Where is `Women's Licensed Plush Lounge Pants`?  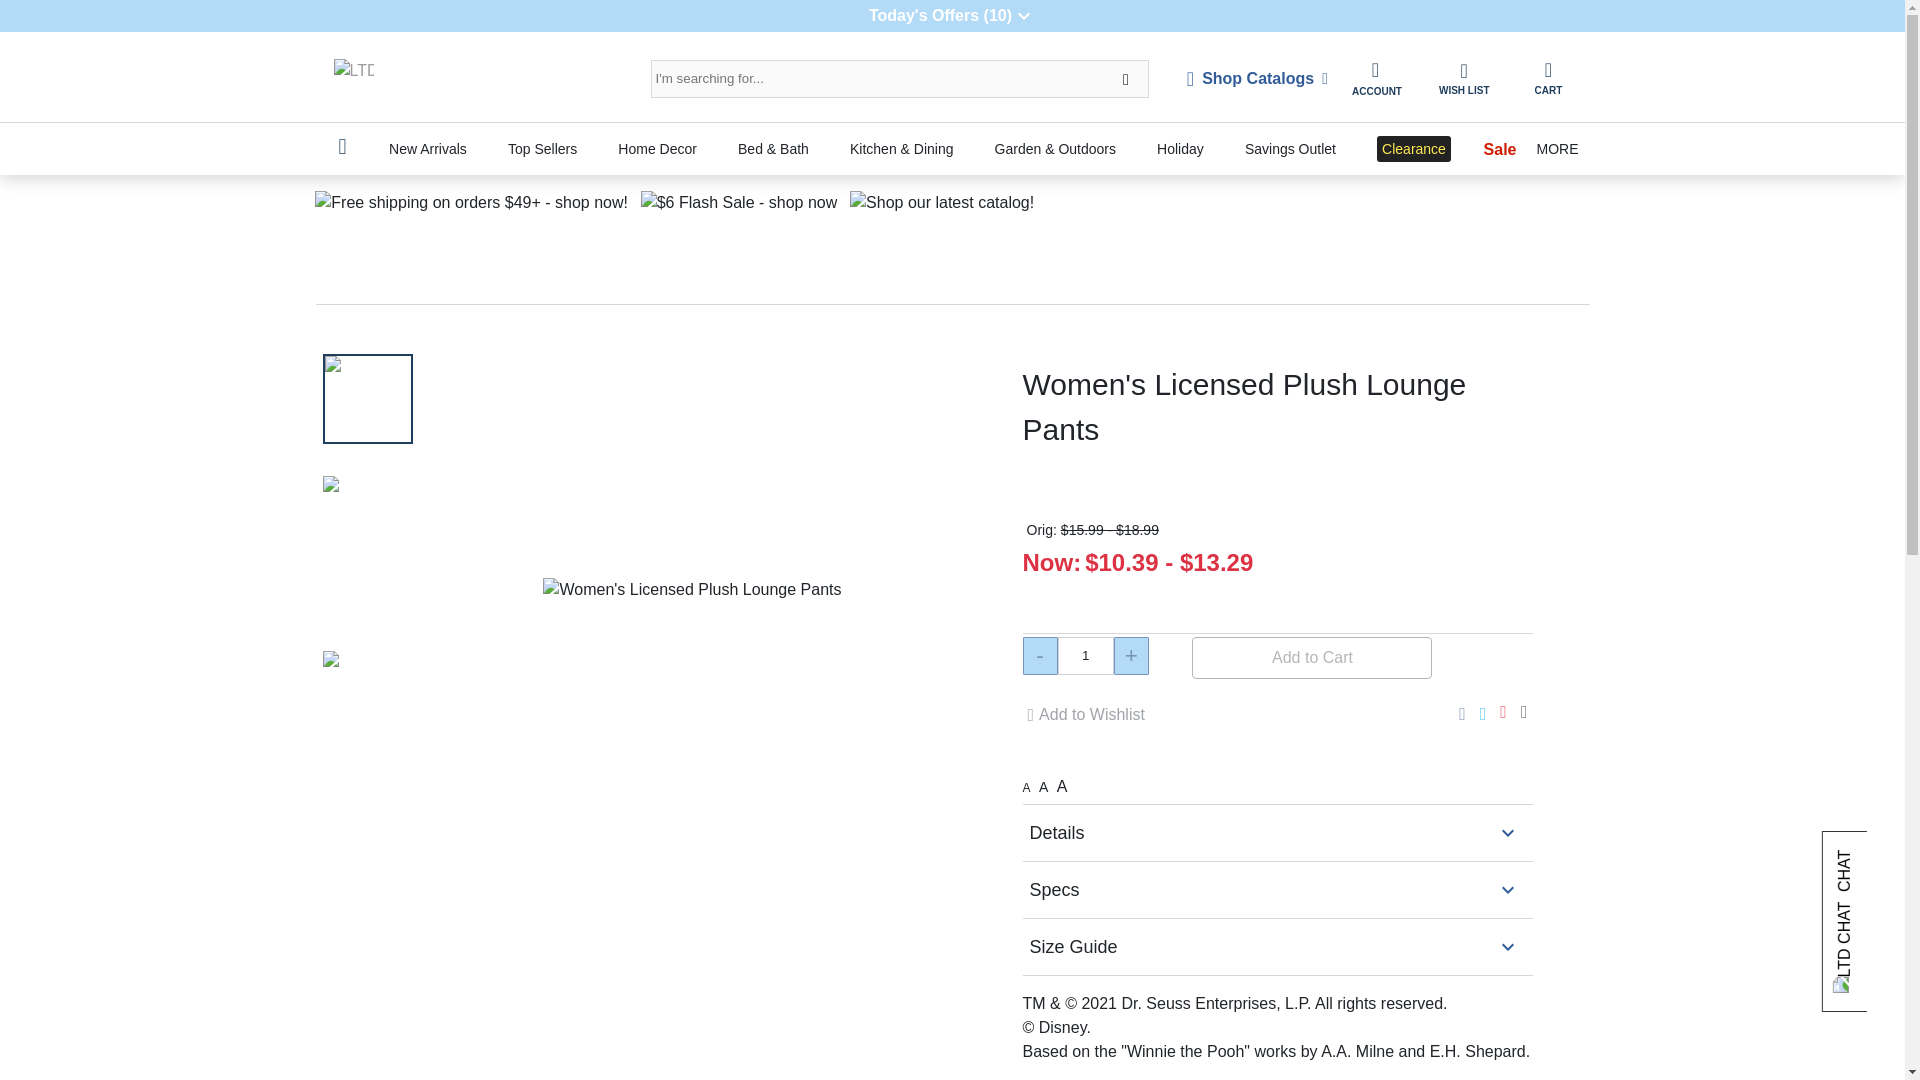 Women's Licensed Plush Lounge Pants is located at coordinates (692, 589).